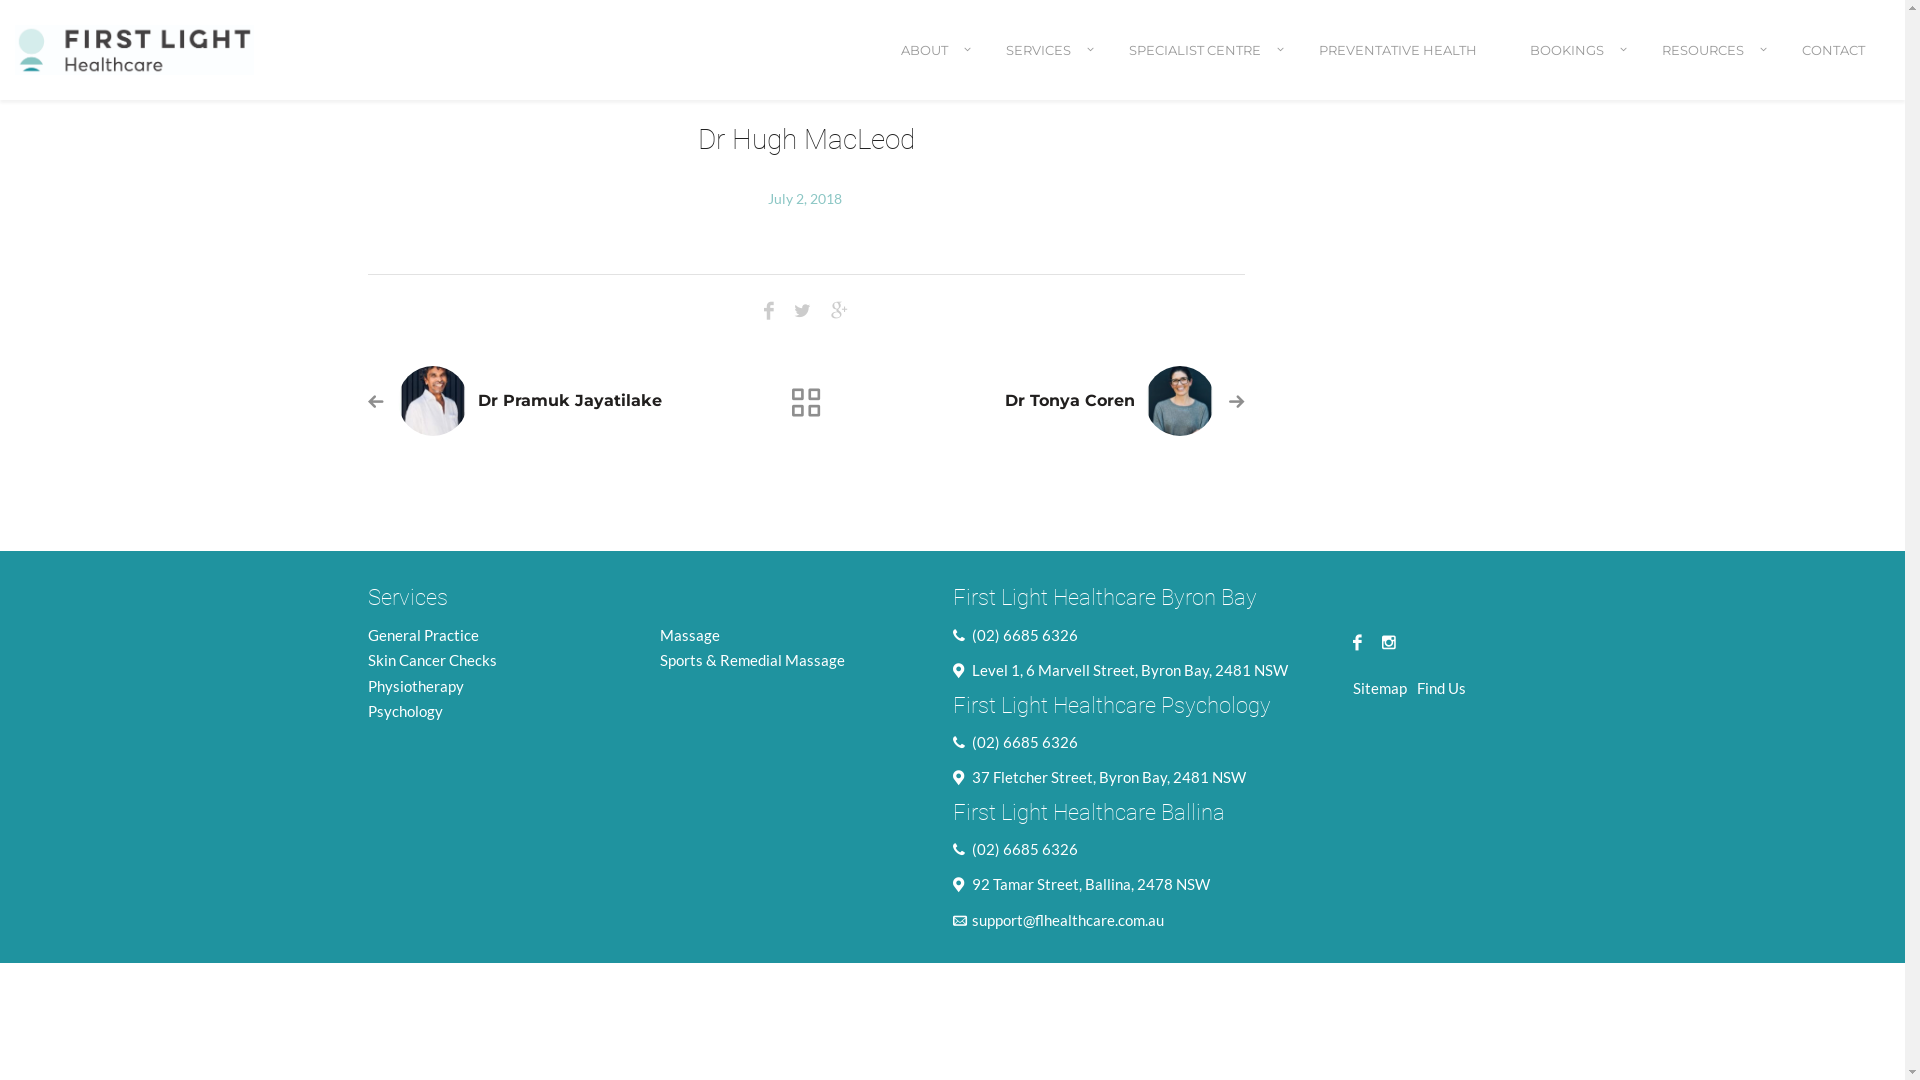 The image size is (1920, 1080). Describe the element at coordinates (1570, 68) in the screenshot. I see `BOOKINGS` at that location.